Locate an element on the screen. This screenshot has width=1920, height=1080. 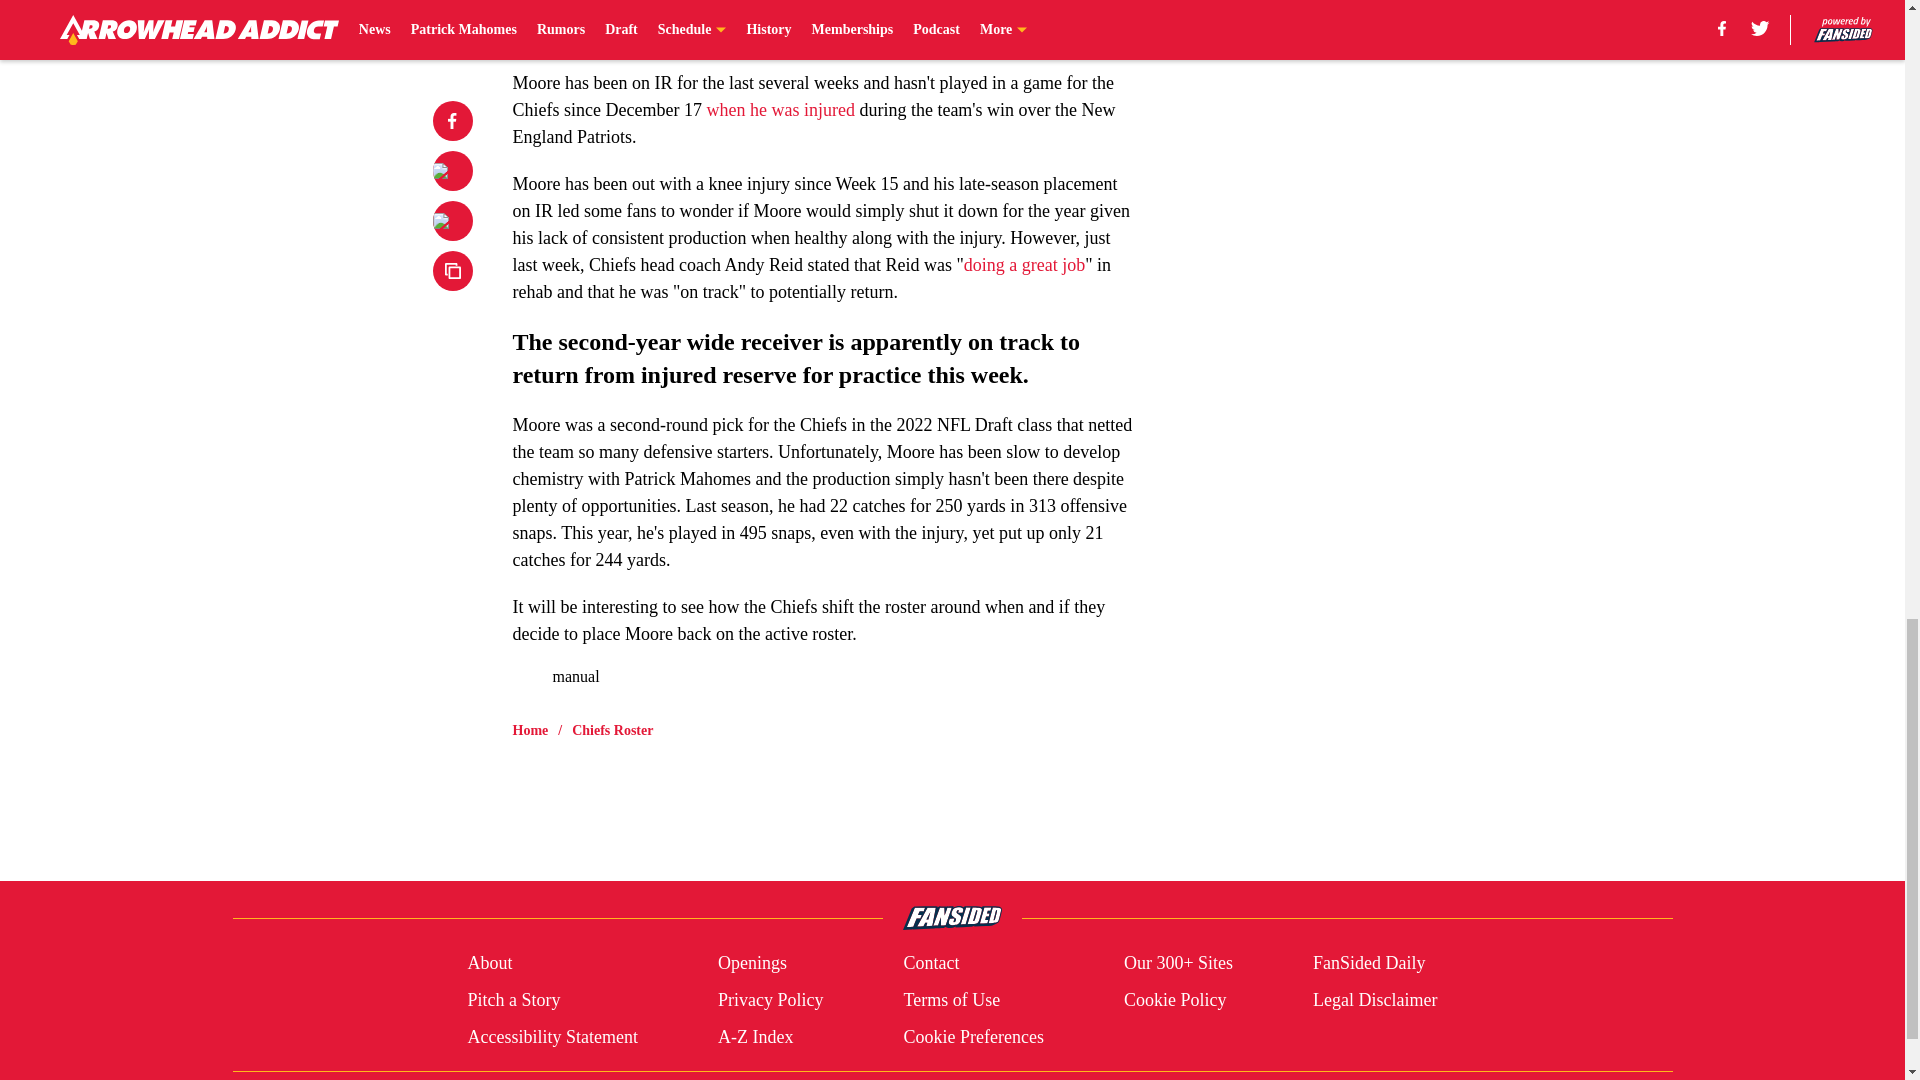
About is located at coordinates (489, 964).